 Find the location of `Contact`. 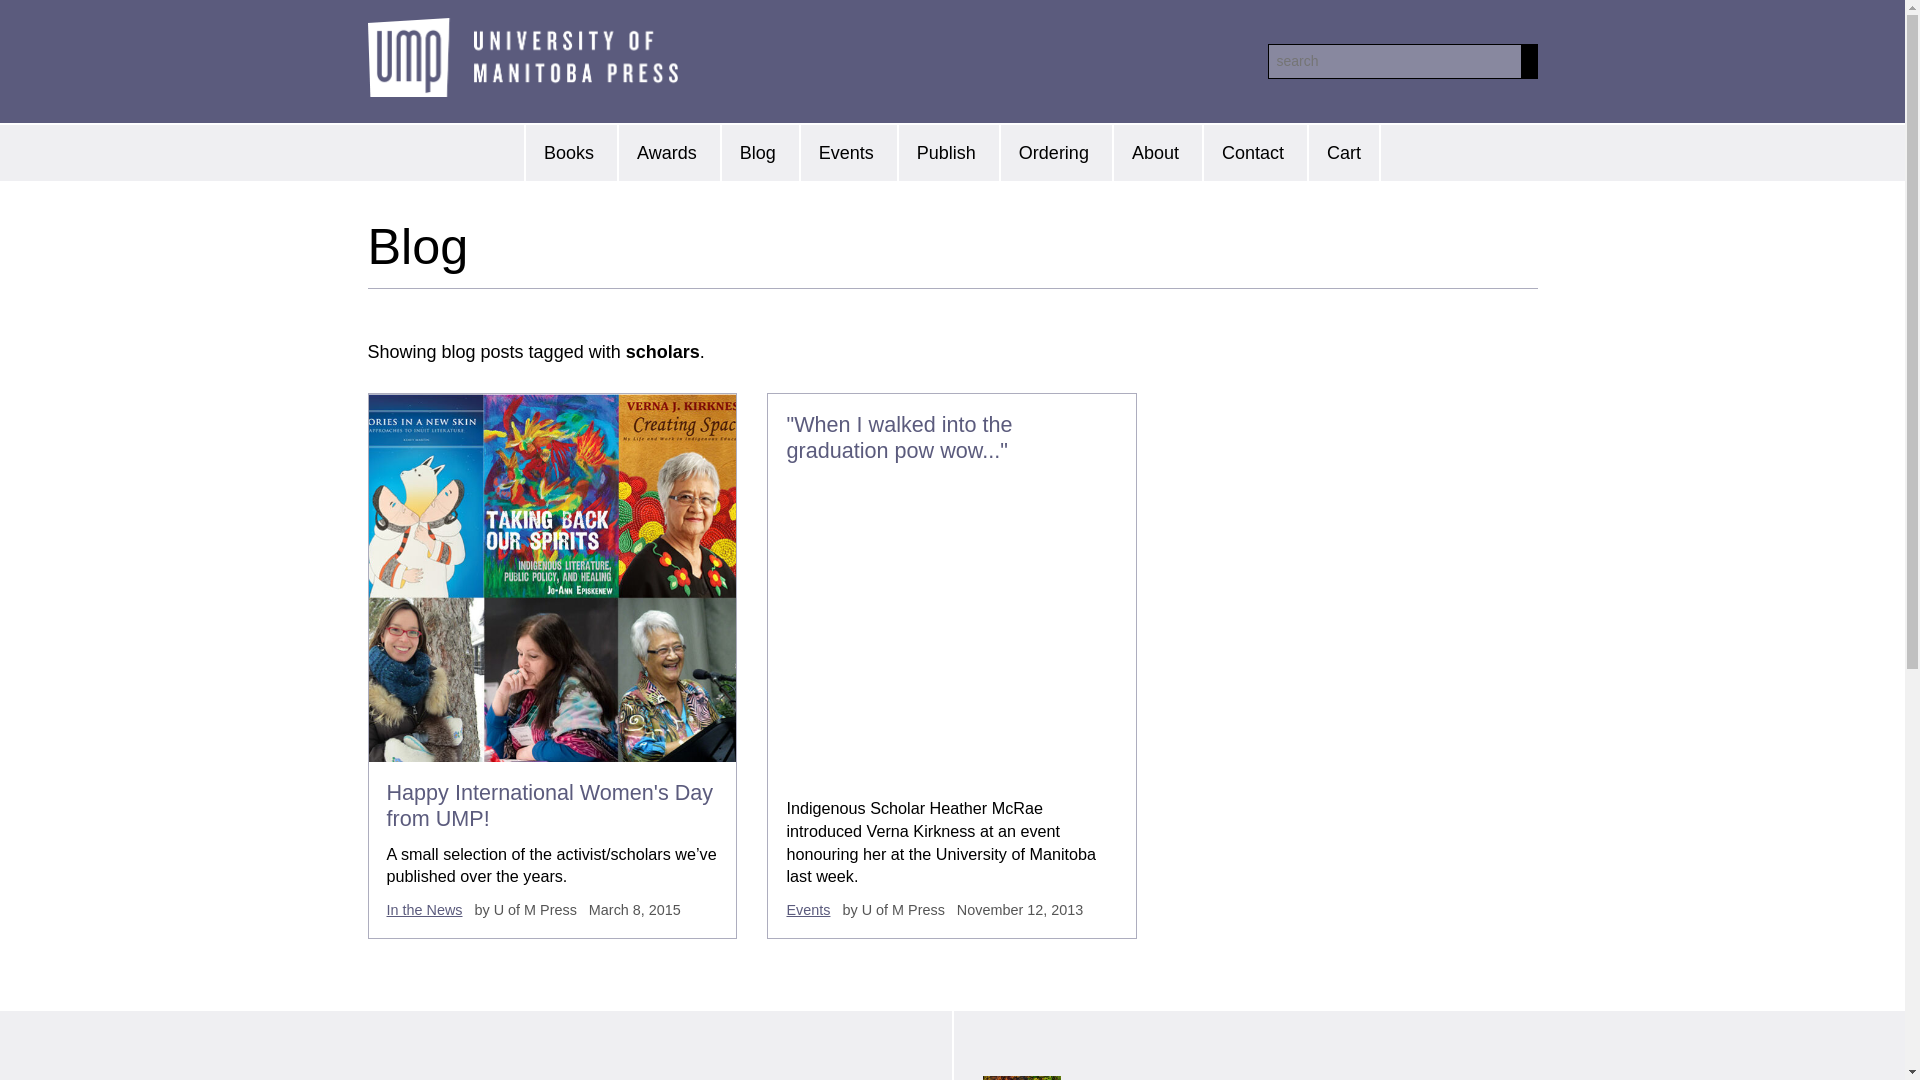

Contact is located at coordinates (1251, 153).